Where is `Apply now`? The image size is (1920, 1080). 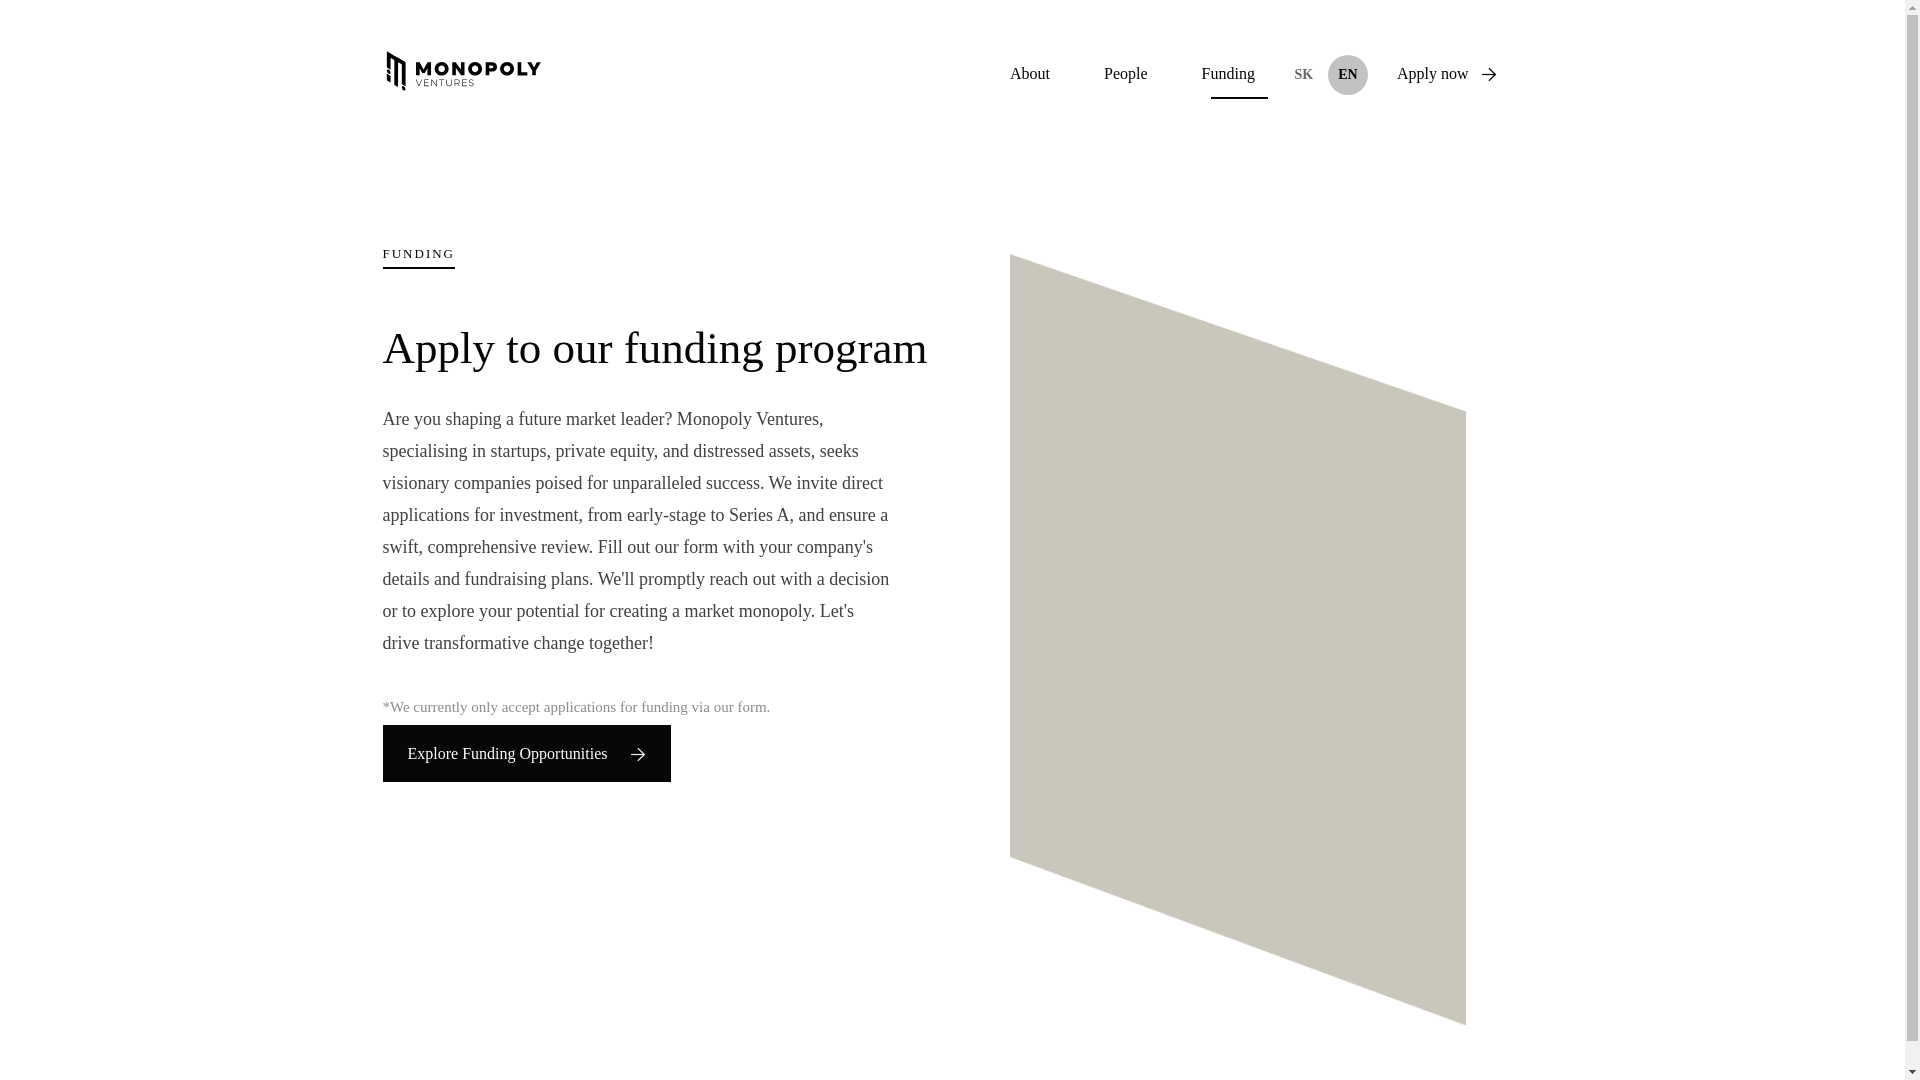 Apply now is located at coordinates (1447, 74).